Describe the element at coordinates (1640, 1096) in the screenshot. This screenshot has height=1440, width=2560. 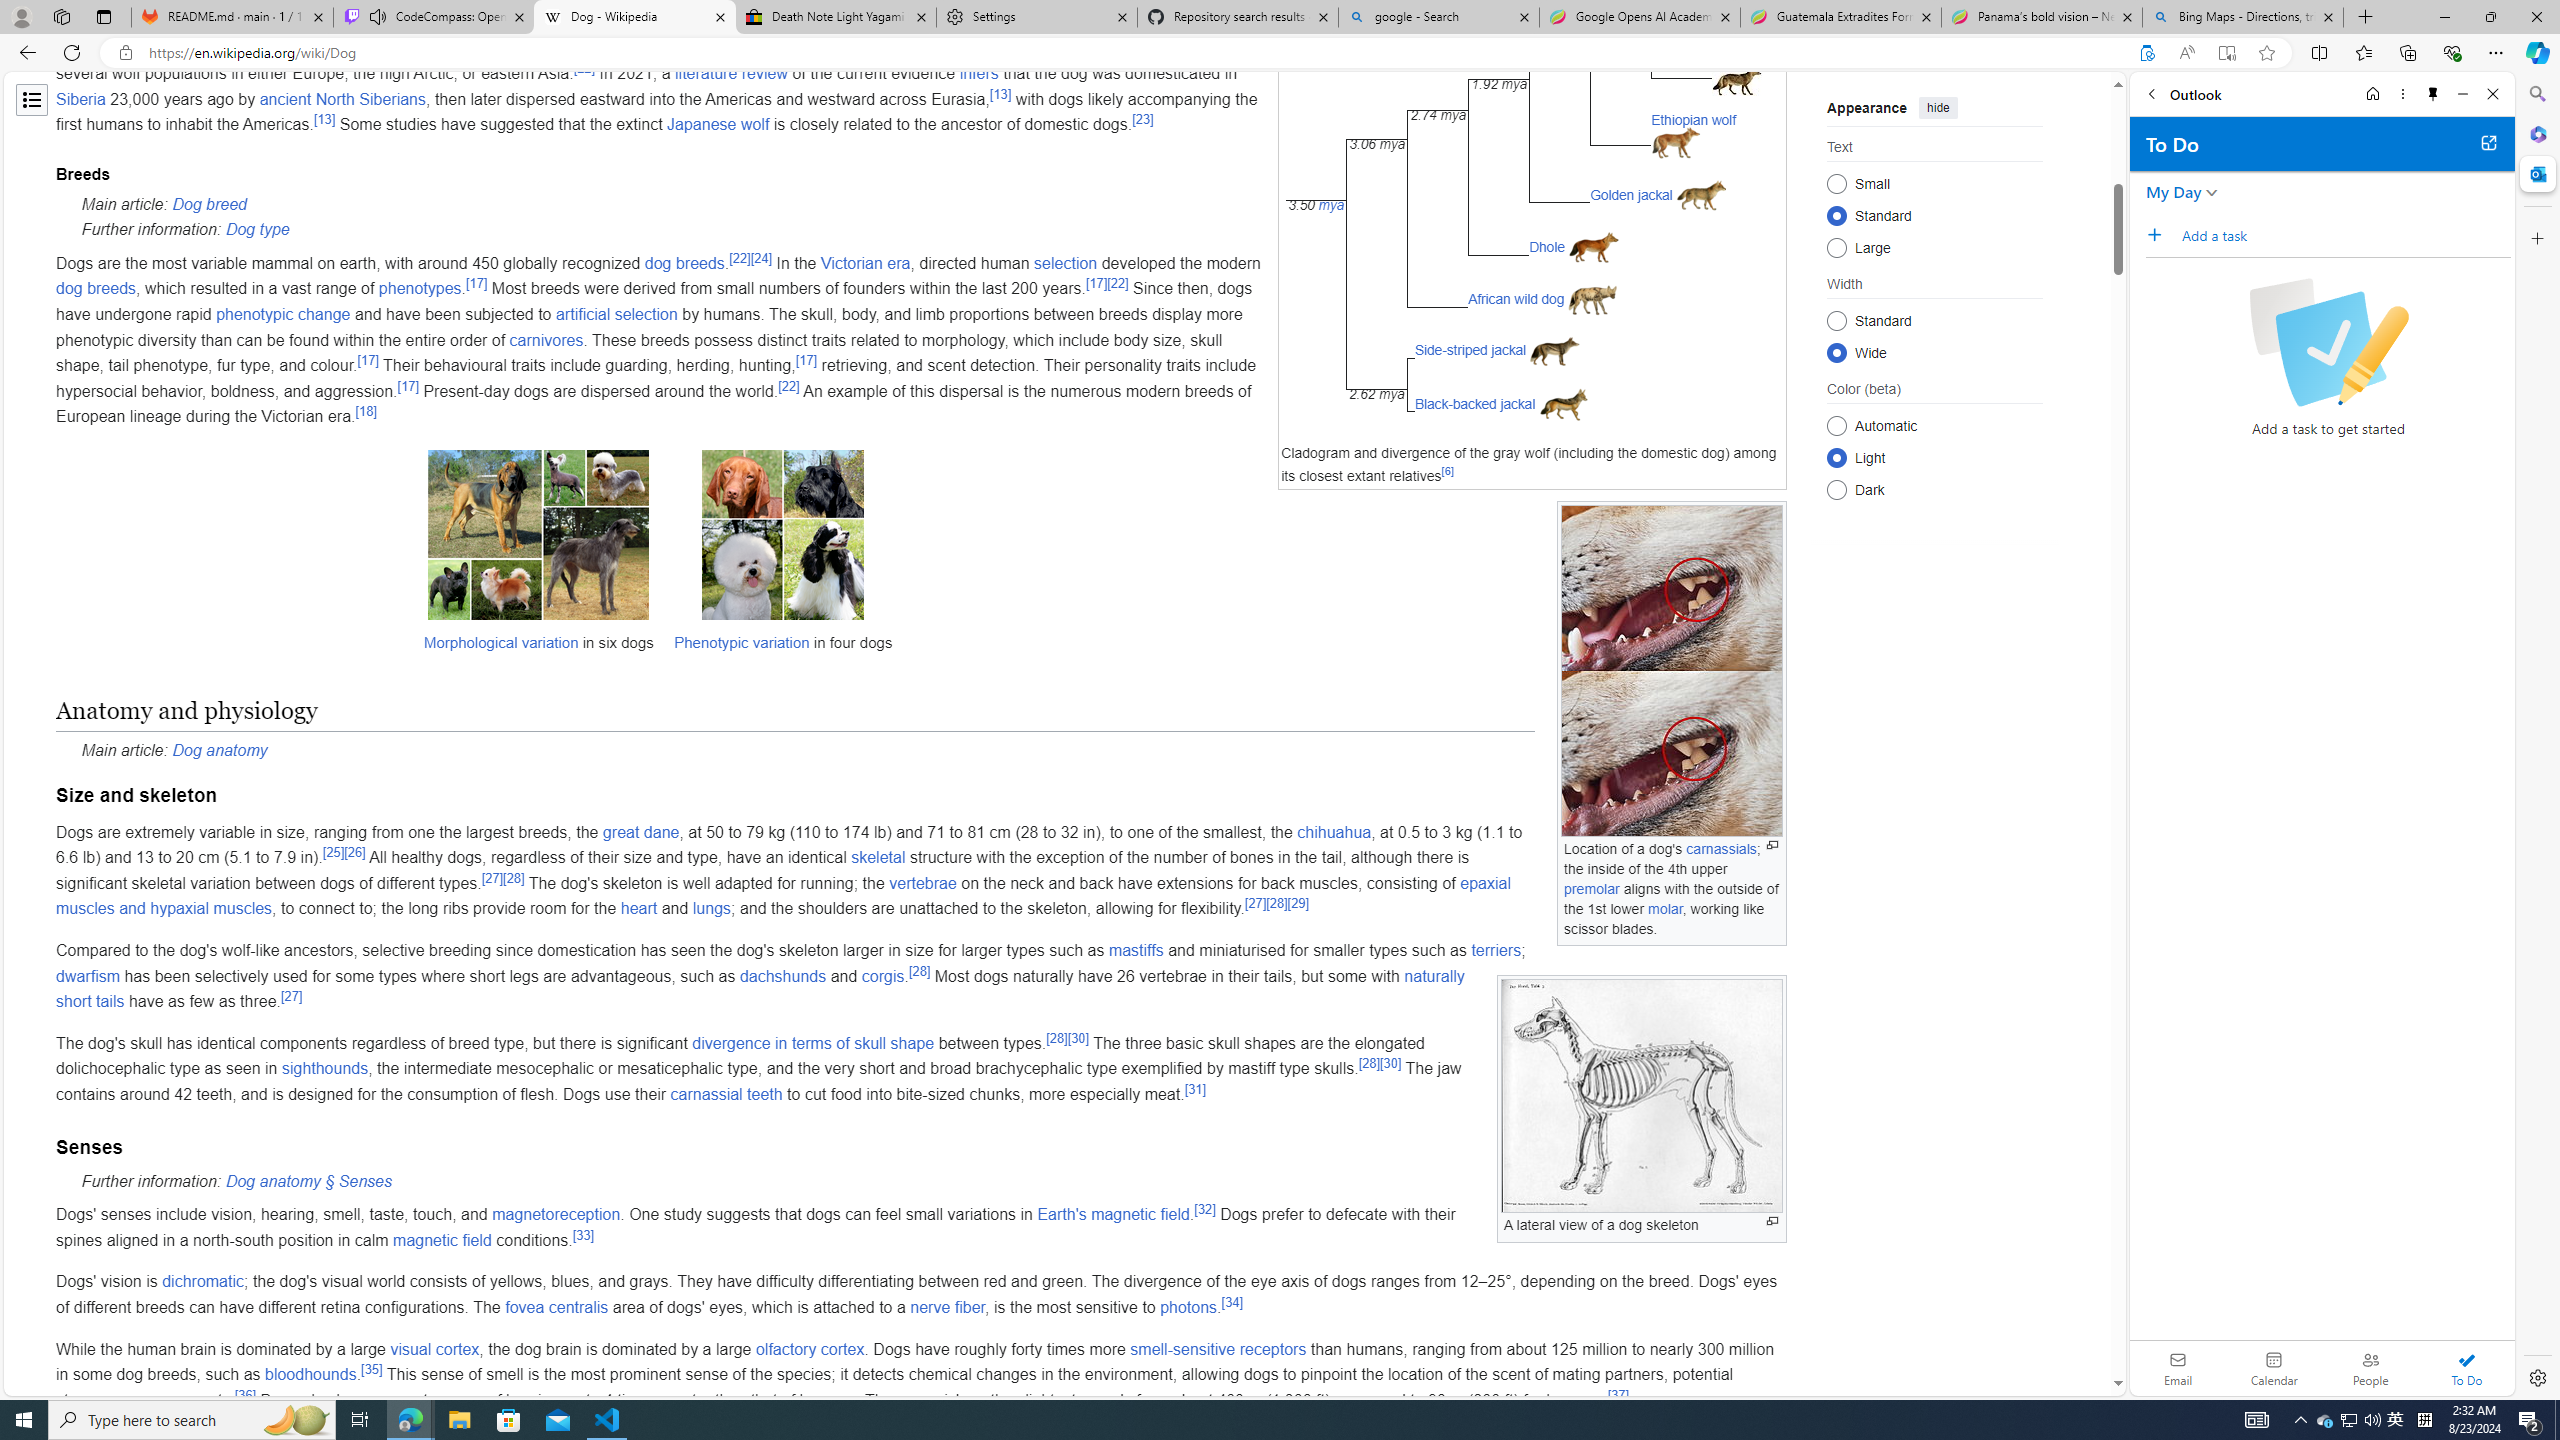
I see `Class: mw-file-element` at that location.